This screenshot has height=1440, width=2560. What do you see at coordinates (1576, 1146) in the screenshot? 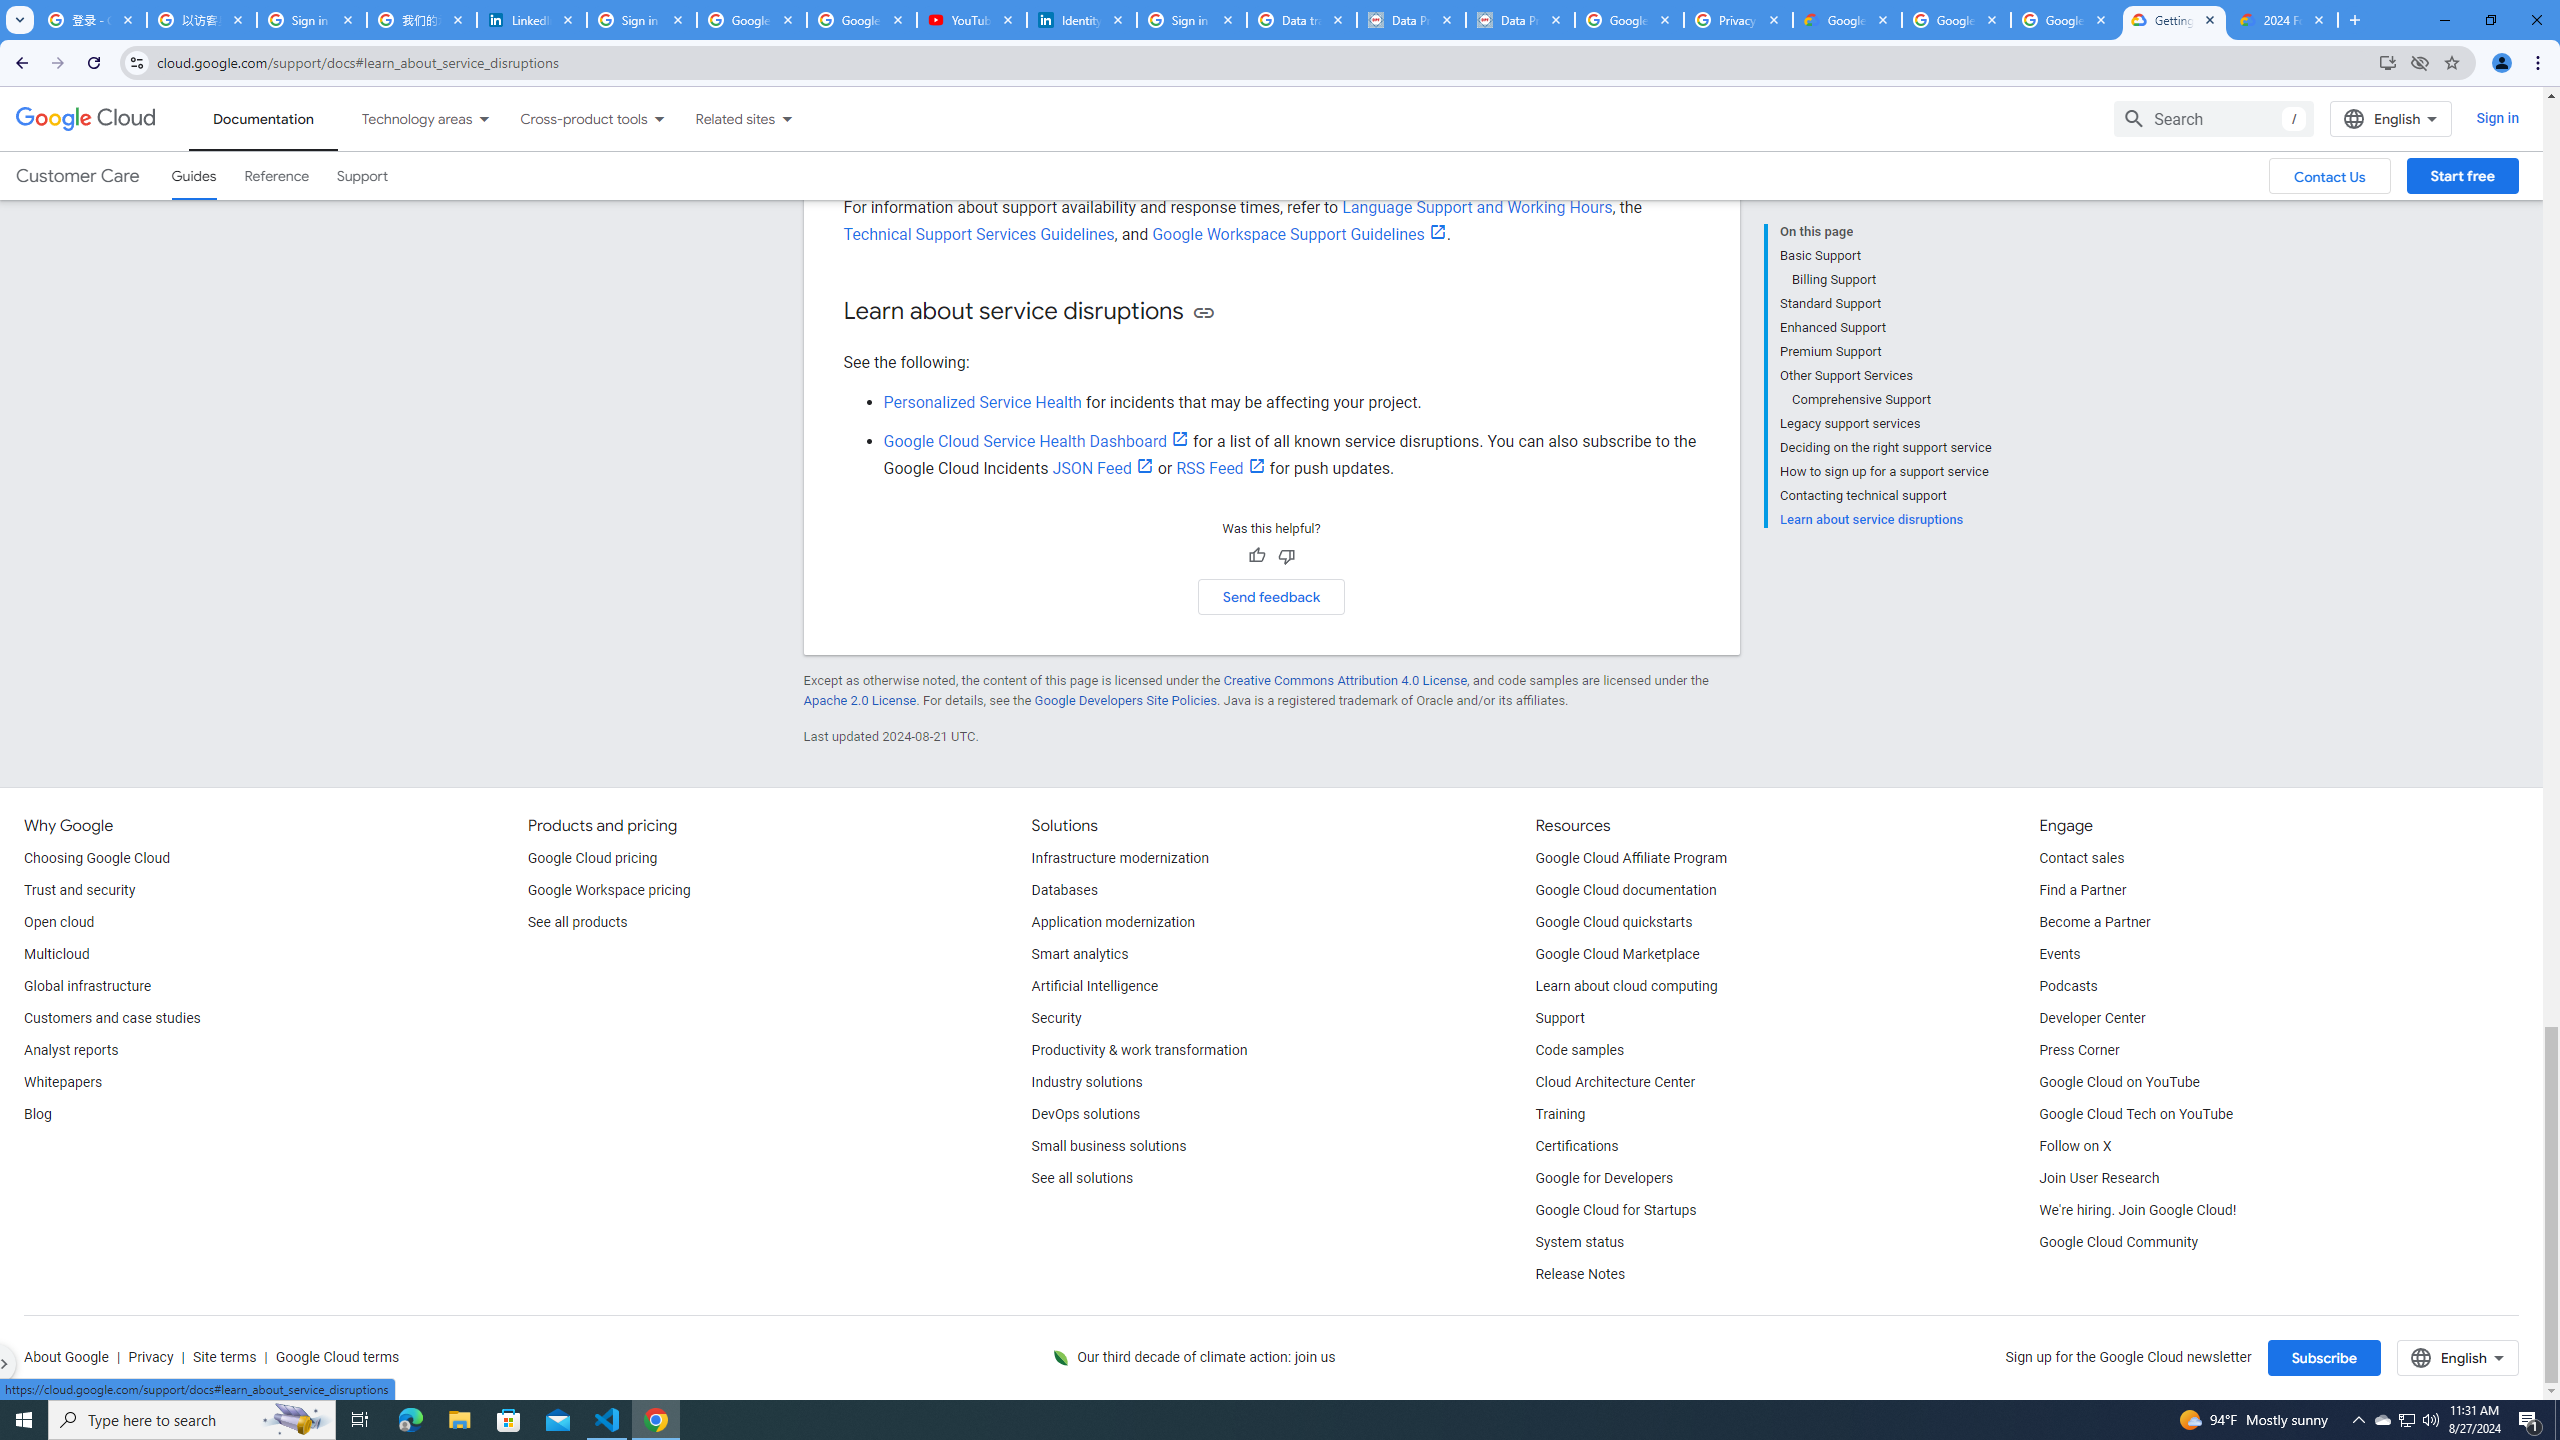
I see `Certifications` at bounding box center [1576, 1146].